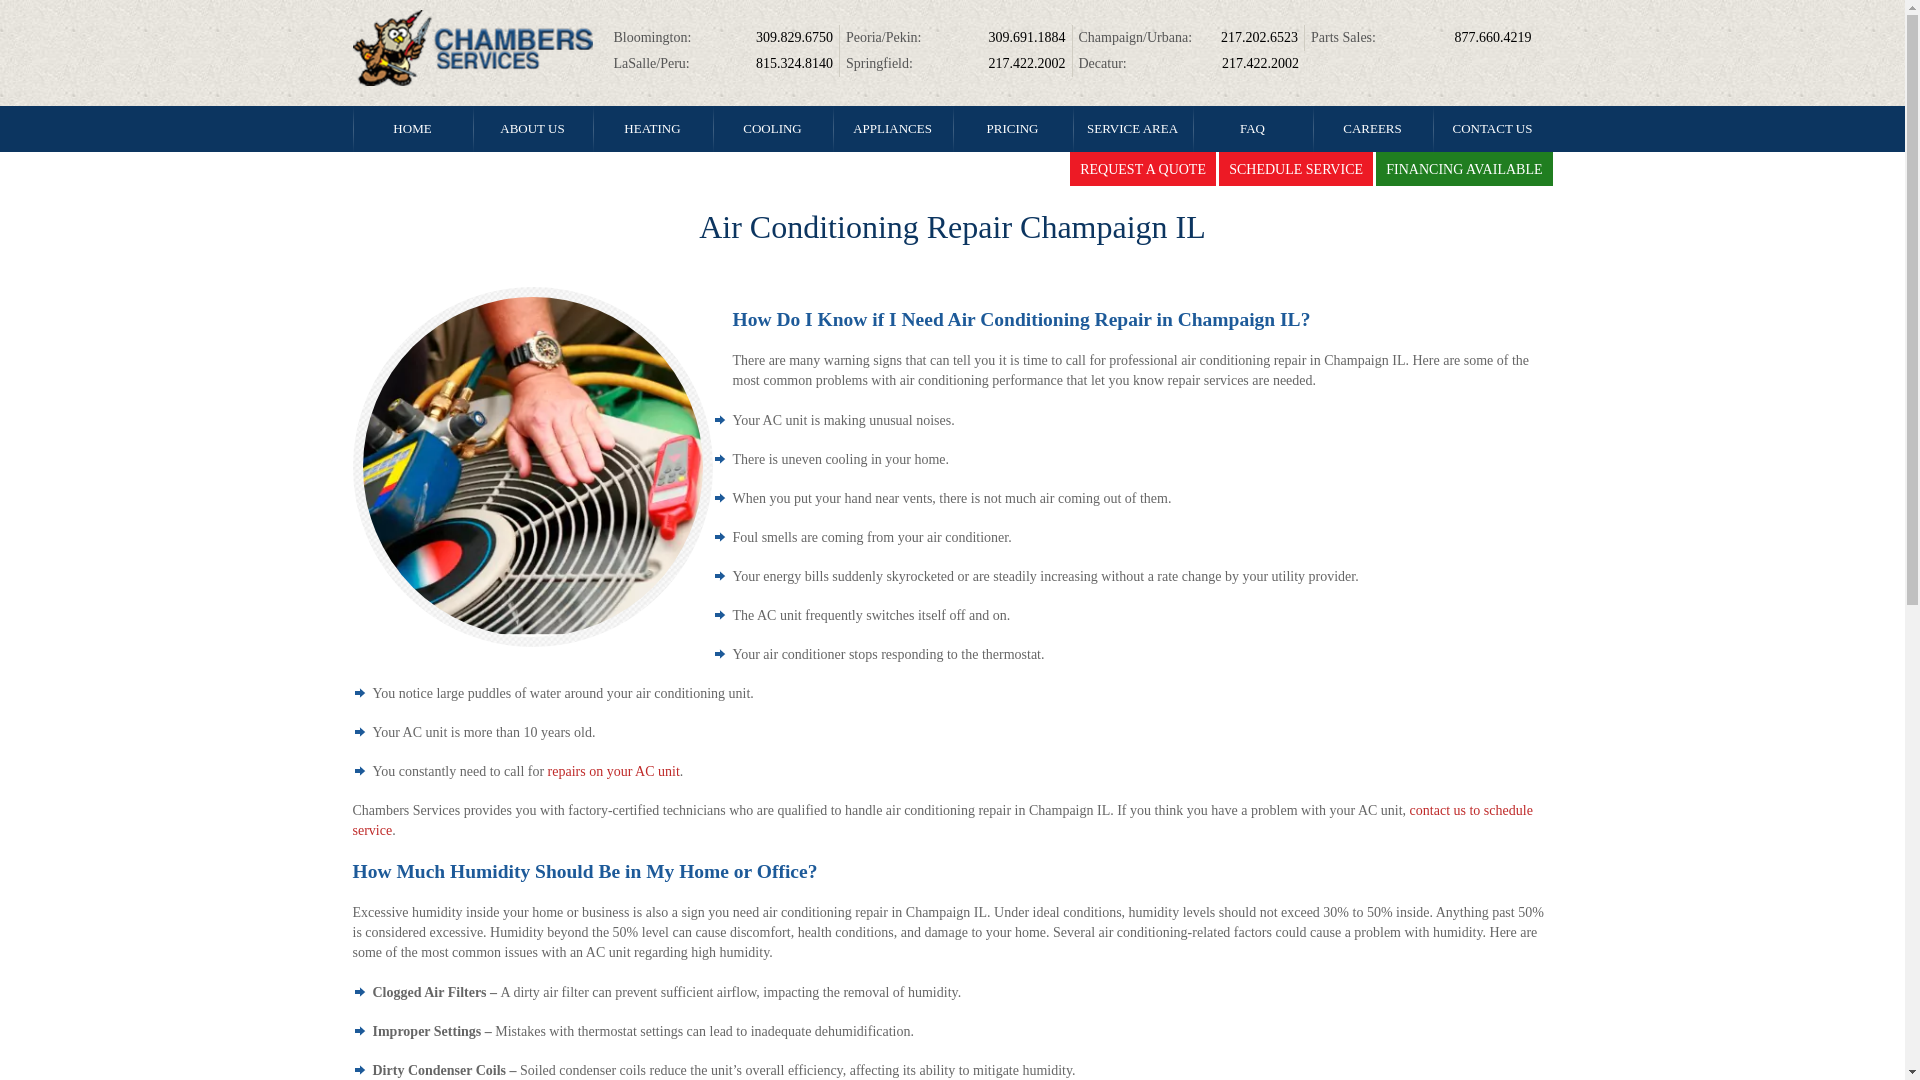  I want to click on COOLING, so click(772, 128).